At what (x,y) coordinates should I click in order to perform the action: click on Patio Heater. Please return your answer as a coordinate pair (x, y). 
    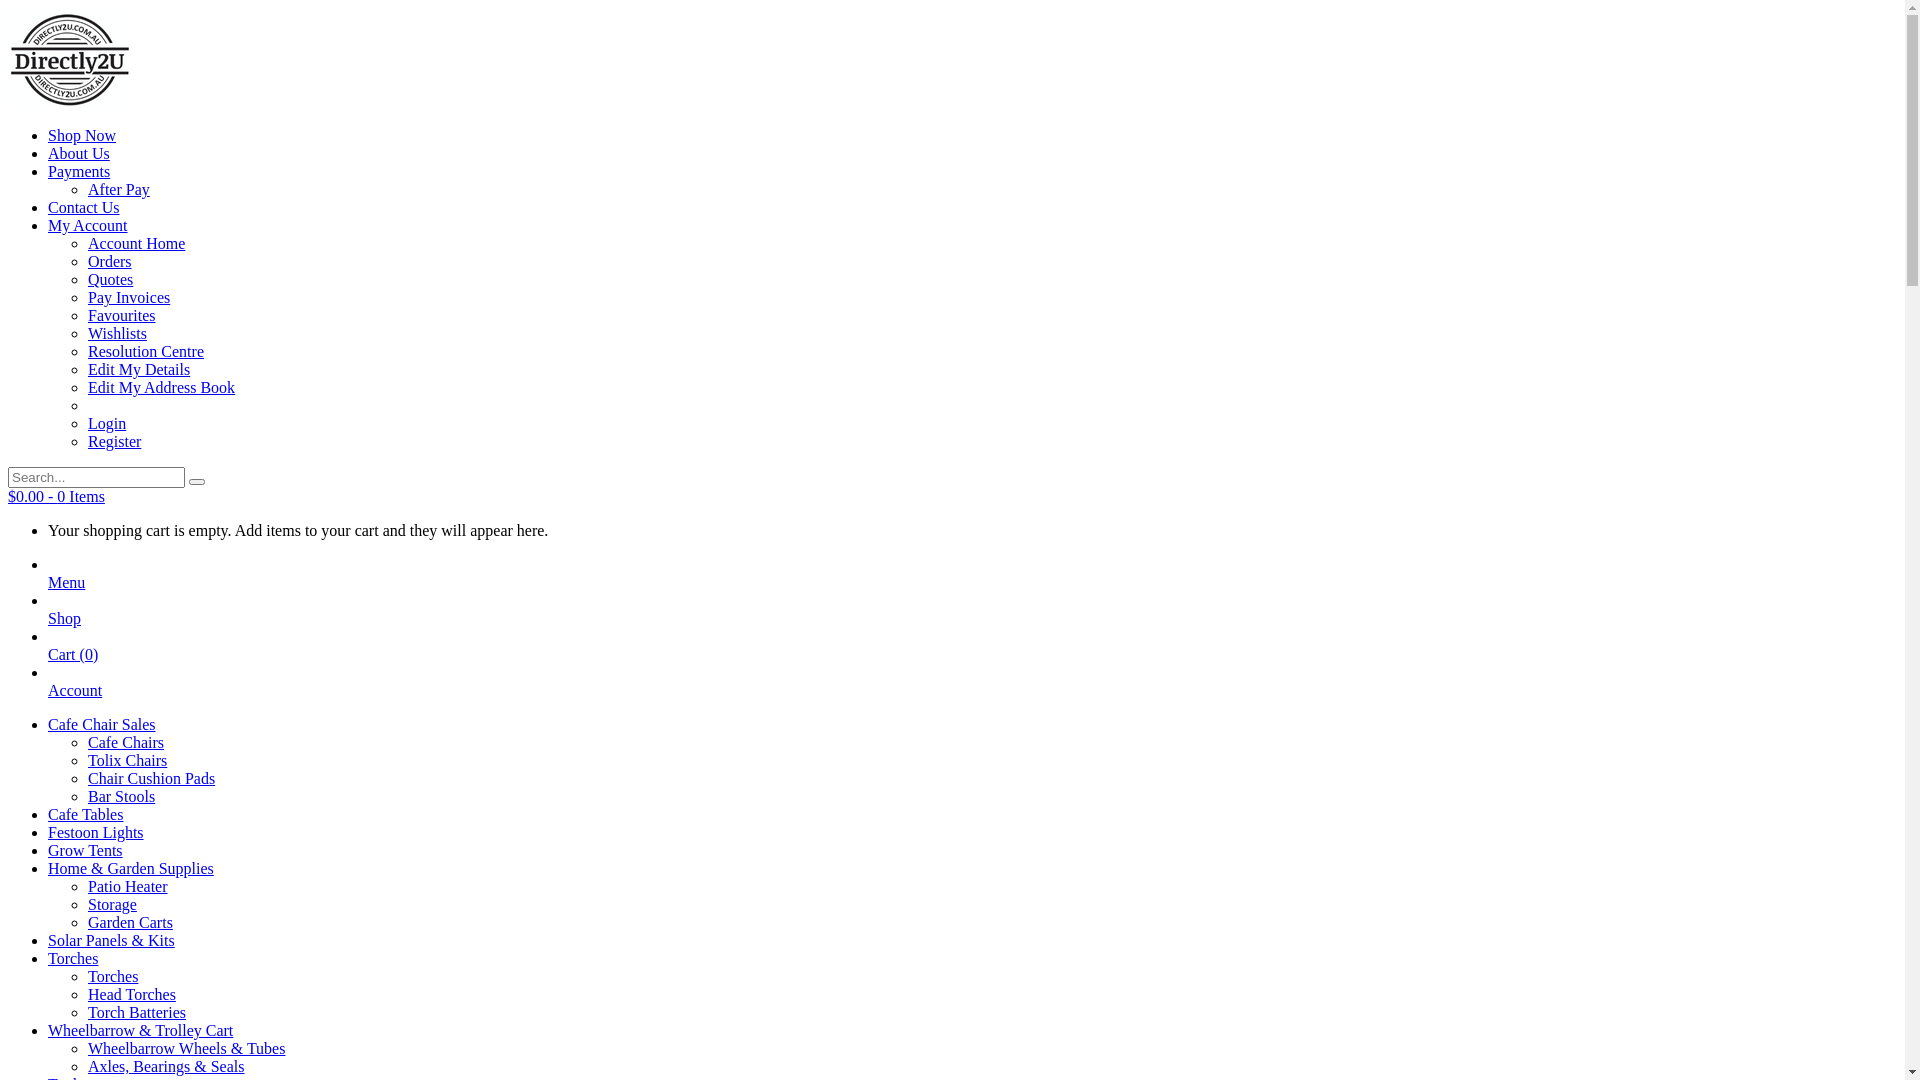
    Looking at the image, I should click on (128, 886).